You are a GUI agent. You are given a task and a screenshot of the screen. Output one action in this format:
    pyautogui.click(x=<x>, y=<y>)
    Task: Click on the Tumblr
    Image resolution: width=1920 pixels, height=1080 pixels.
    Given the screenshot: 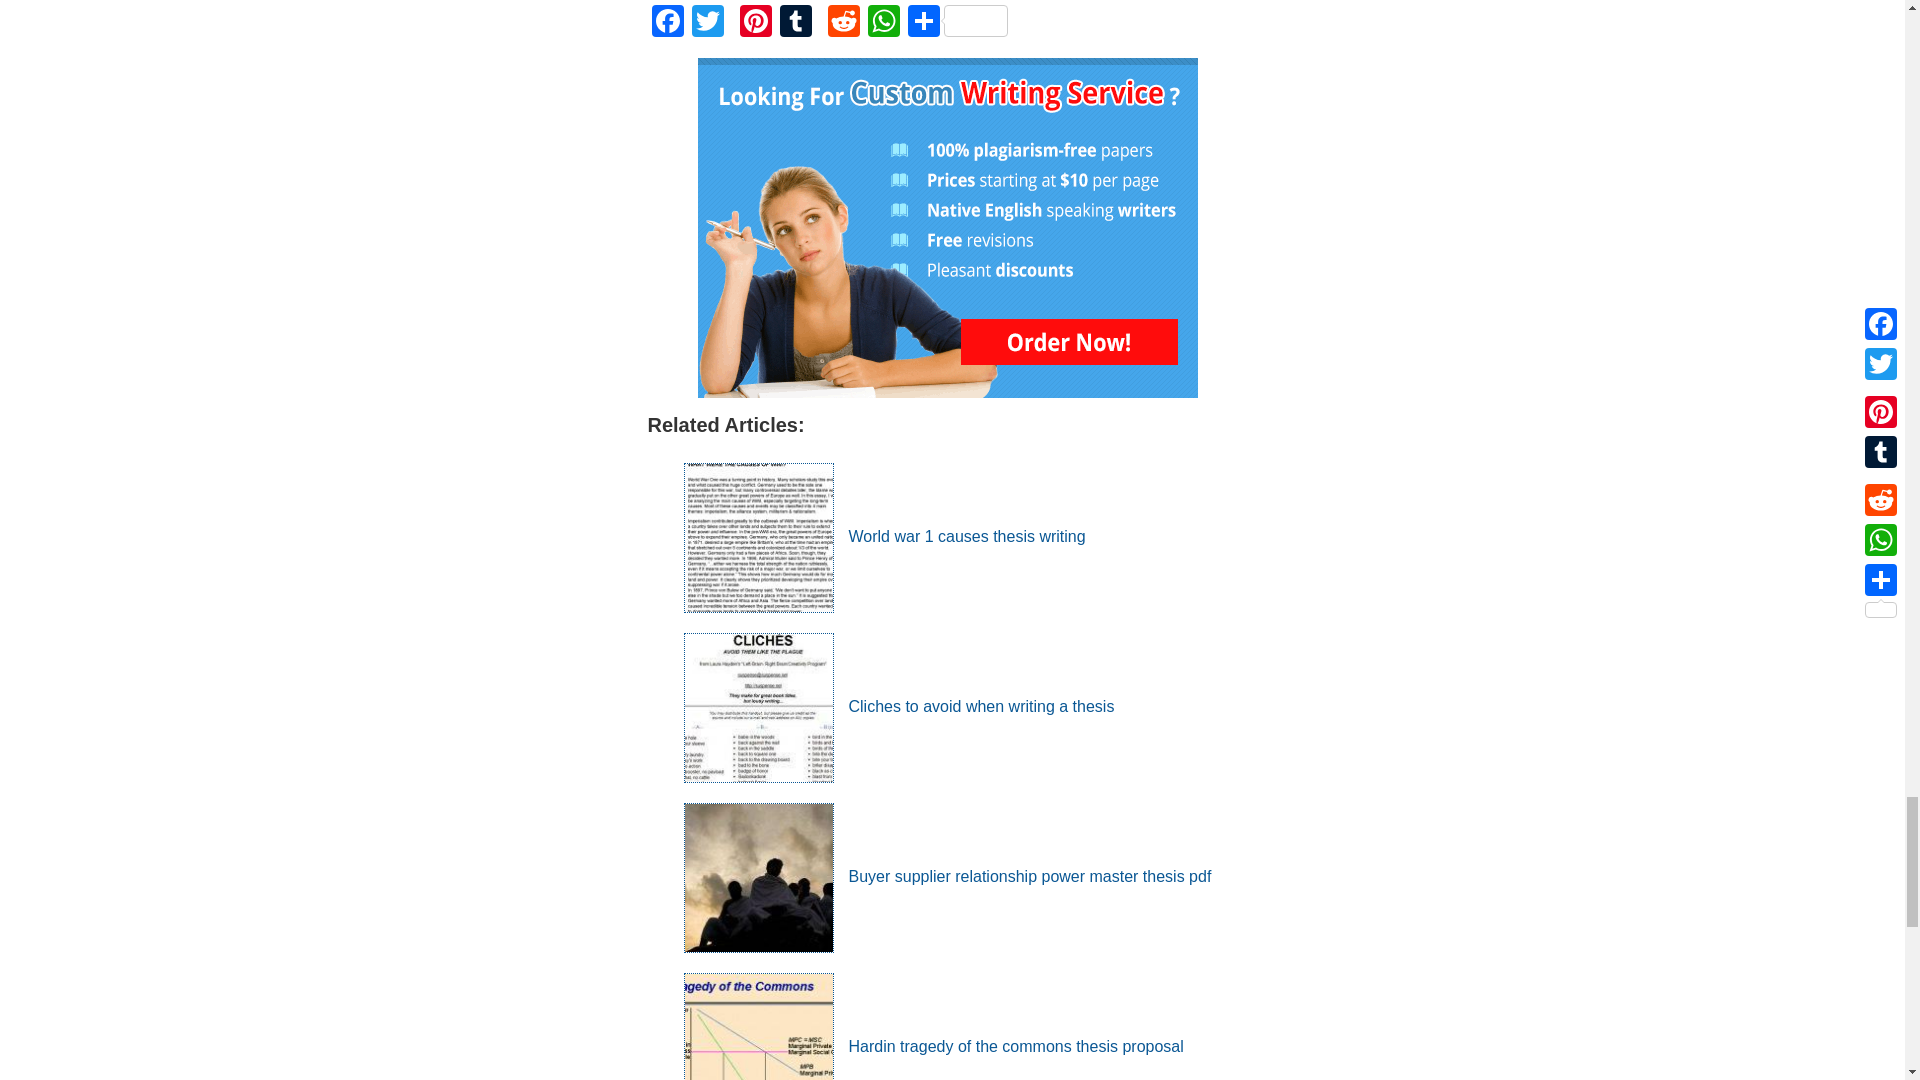 What is the action you would take?
    pyautogui.click(x=796, y=24)
    